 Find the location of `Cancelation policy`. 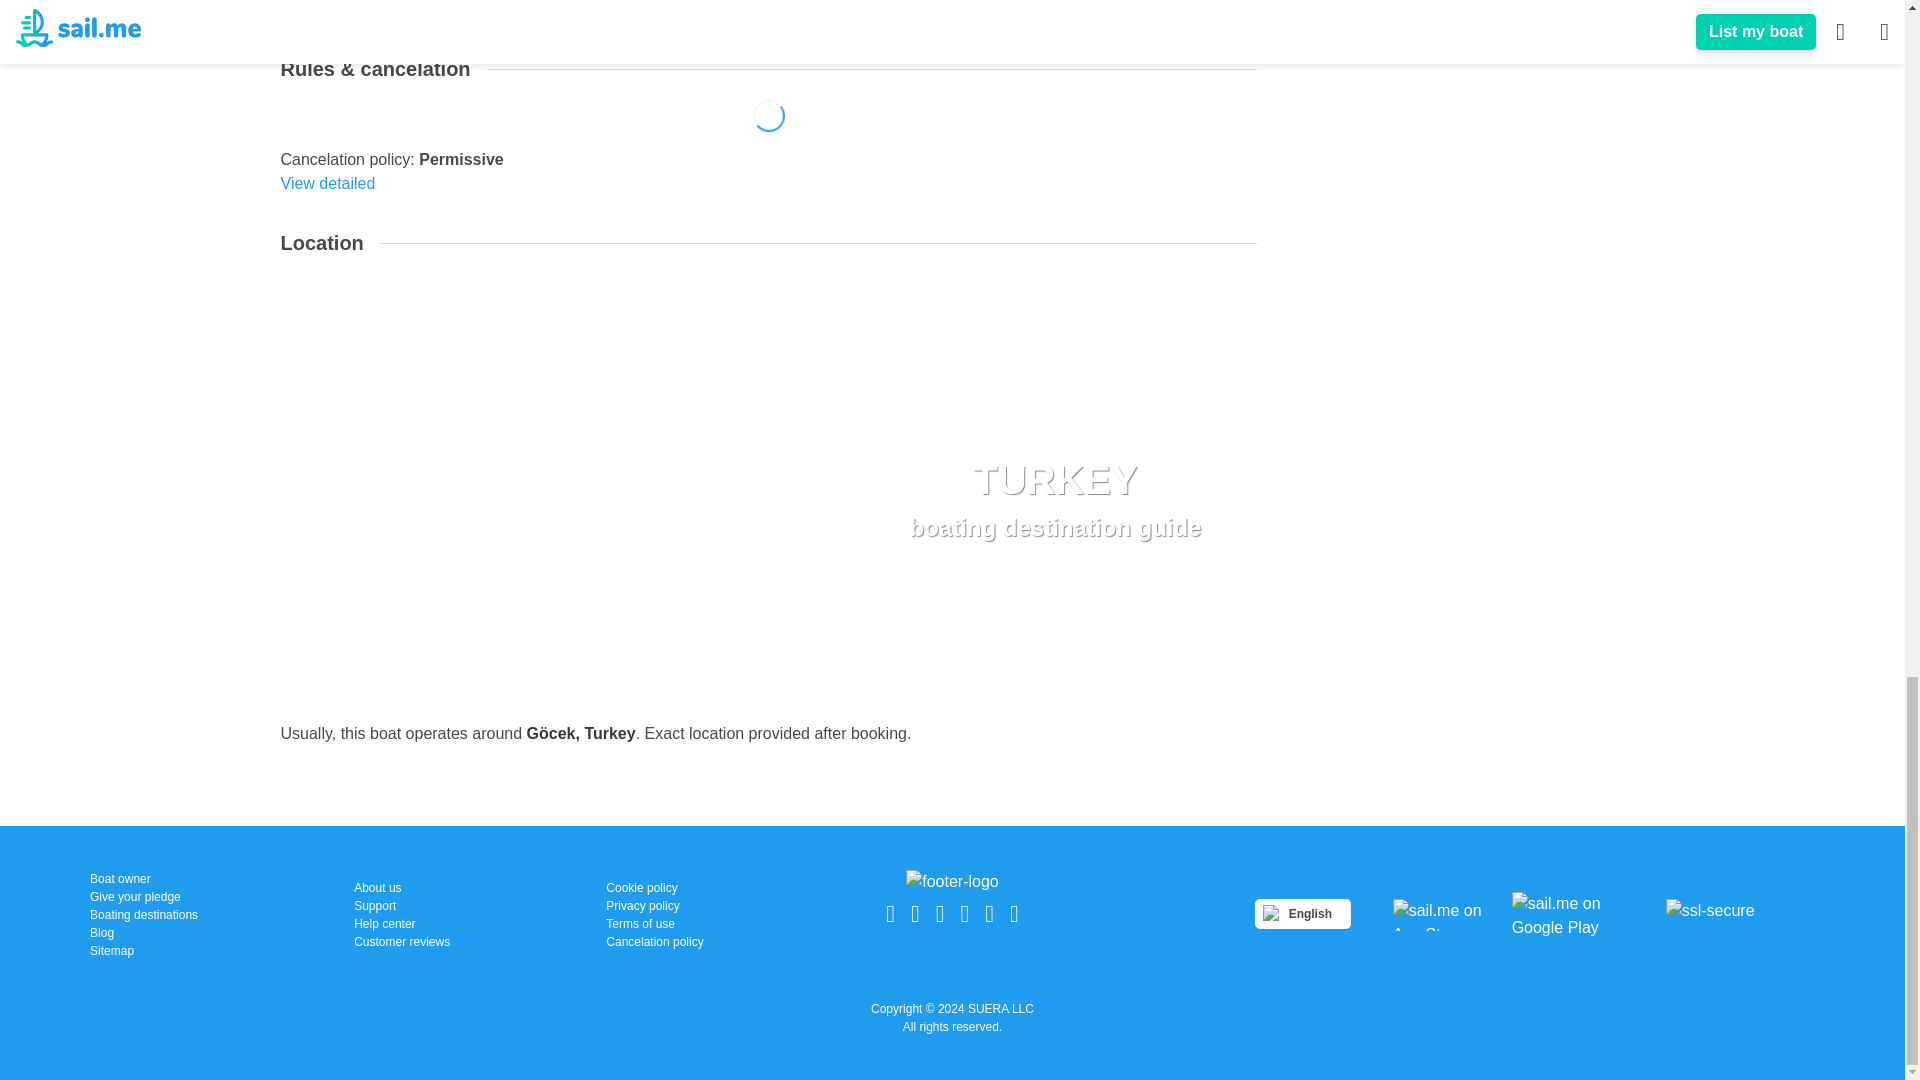

Cancelation policy is located at coordinates (144, 896).